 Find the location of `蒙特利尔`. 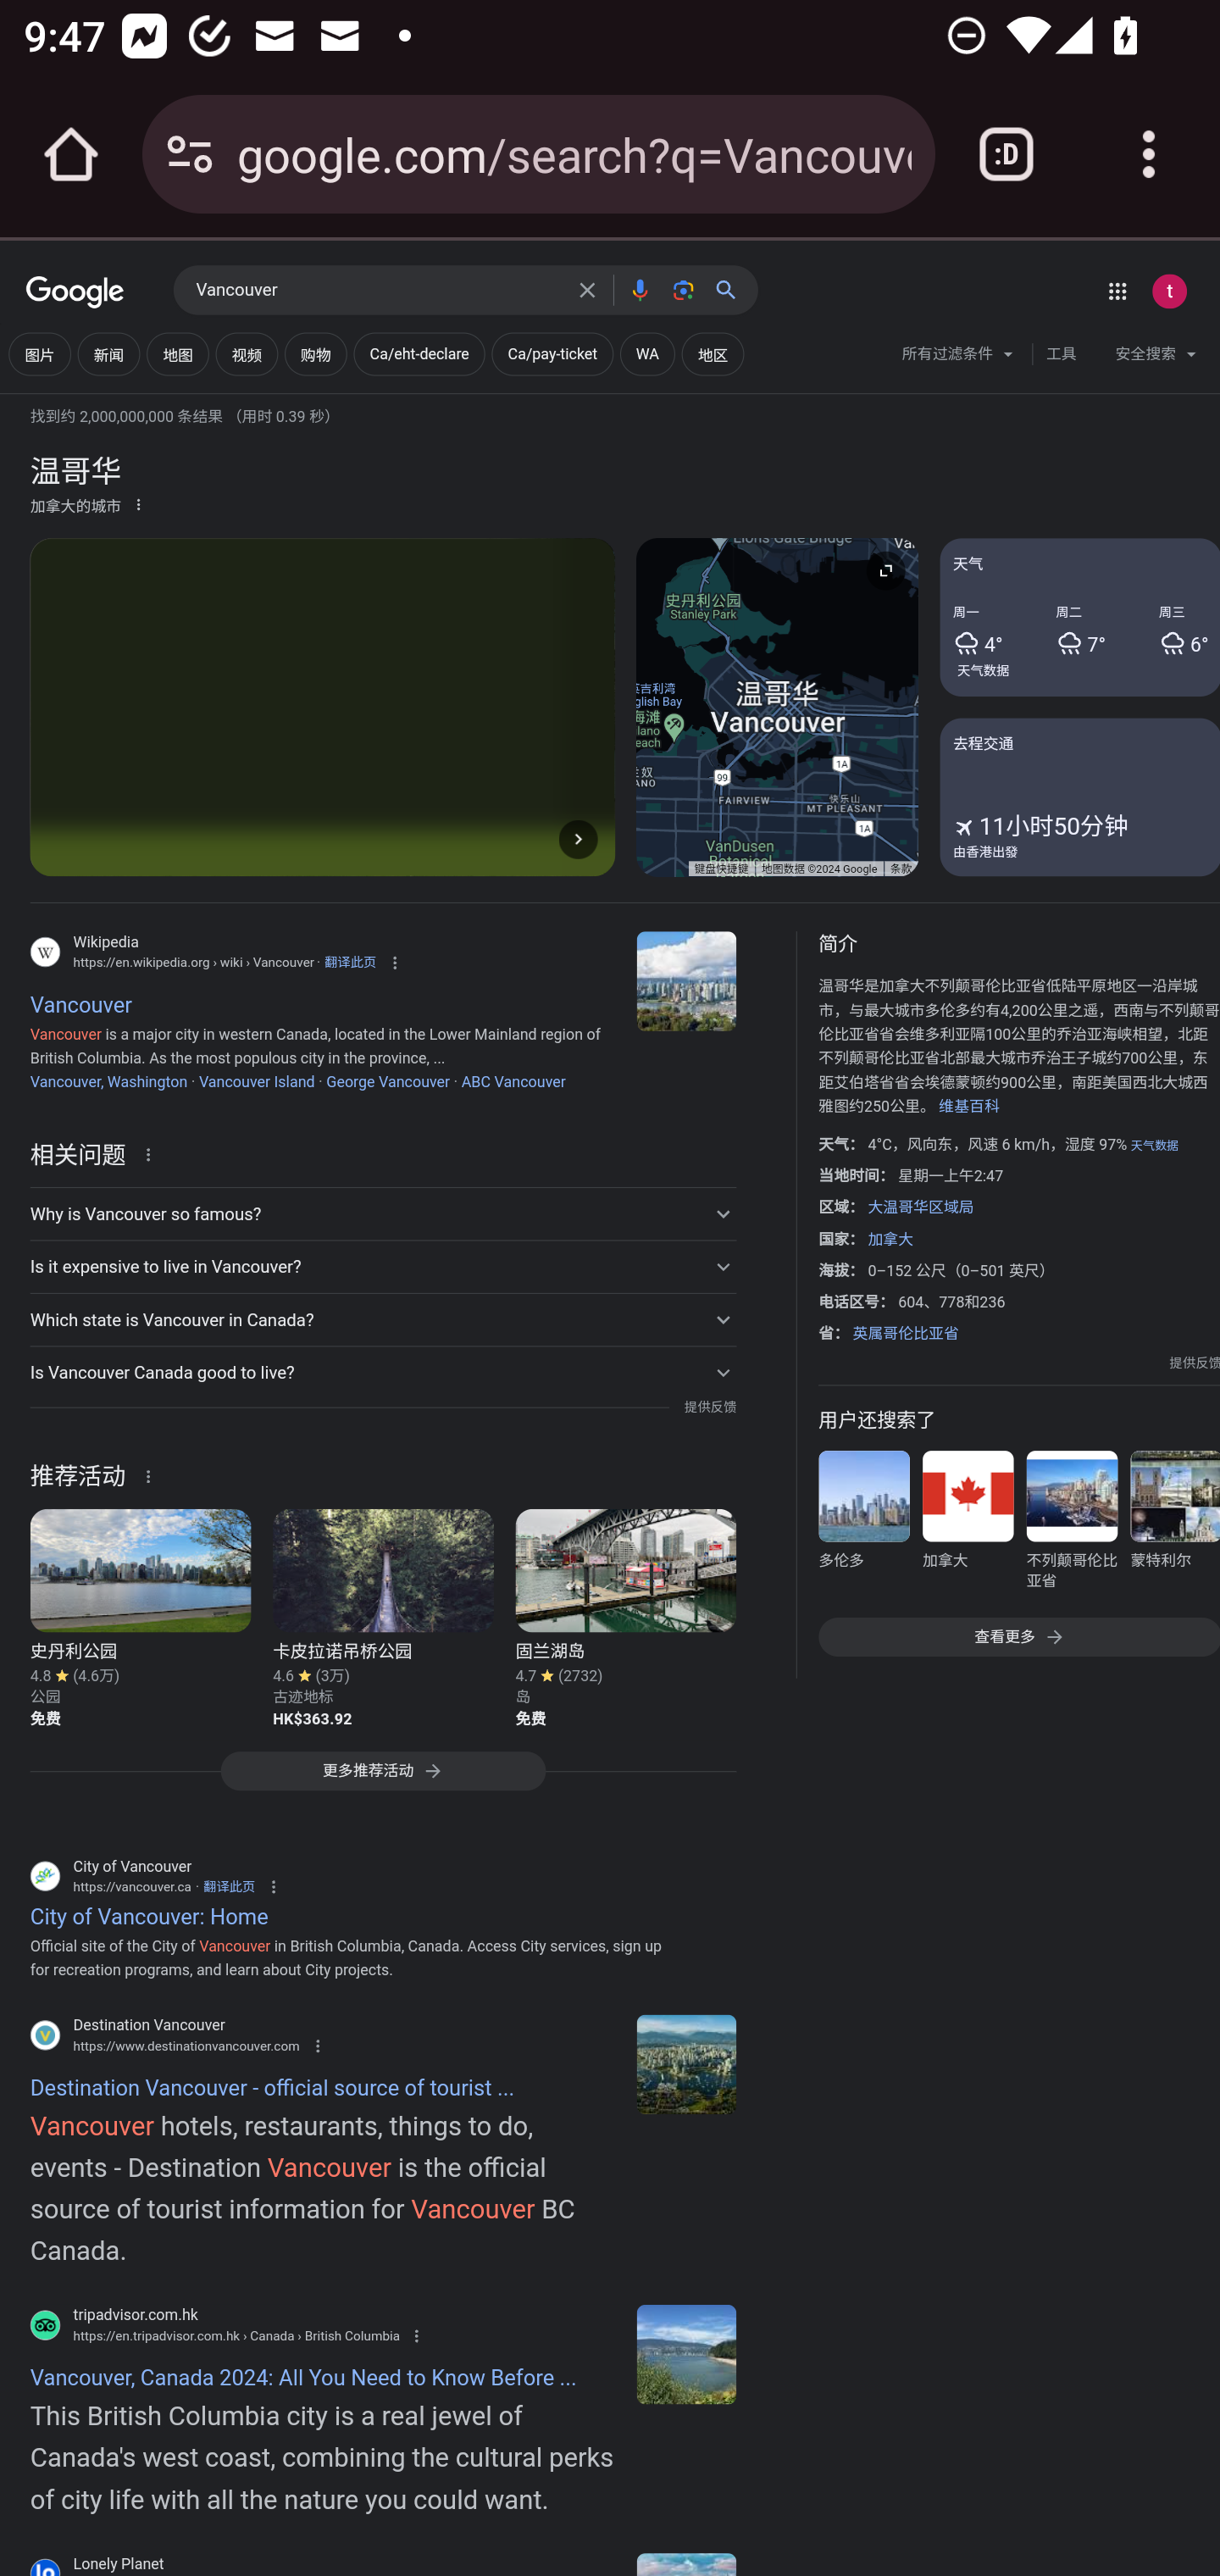

蒙特利尔 is located at coordinates (1174, 1524).